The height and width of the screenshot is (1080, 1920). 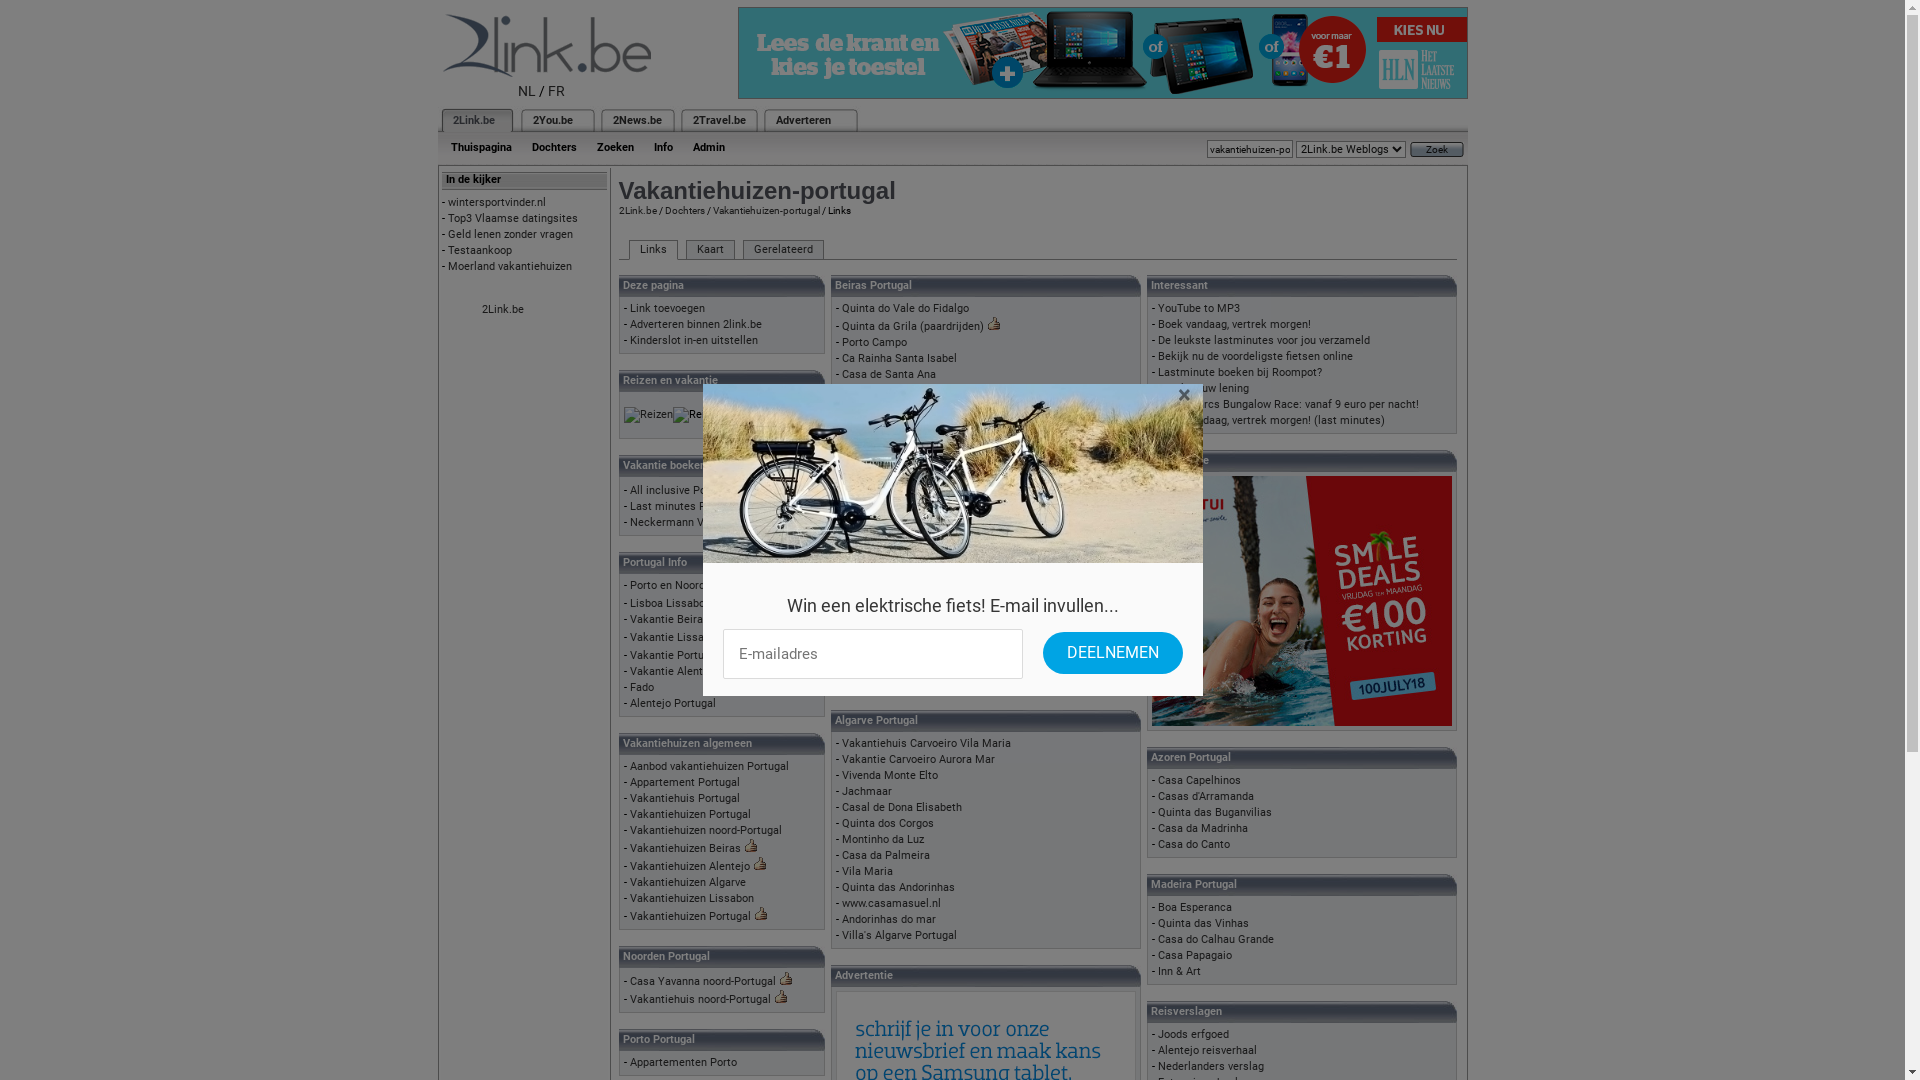 What do you see at coordinates (872, 568) in the screenshot?
I see `Casita Oliva` at bounding box center [872, 568].